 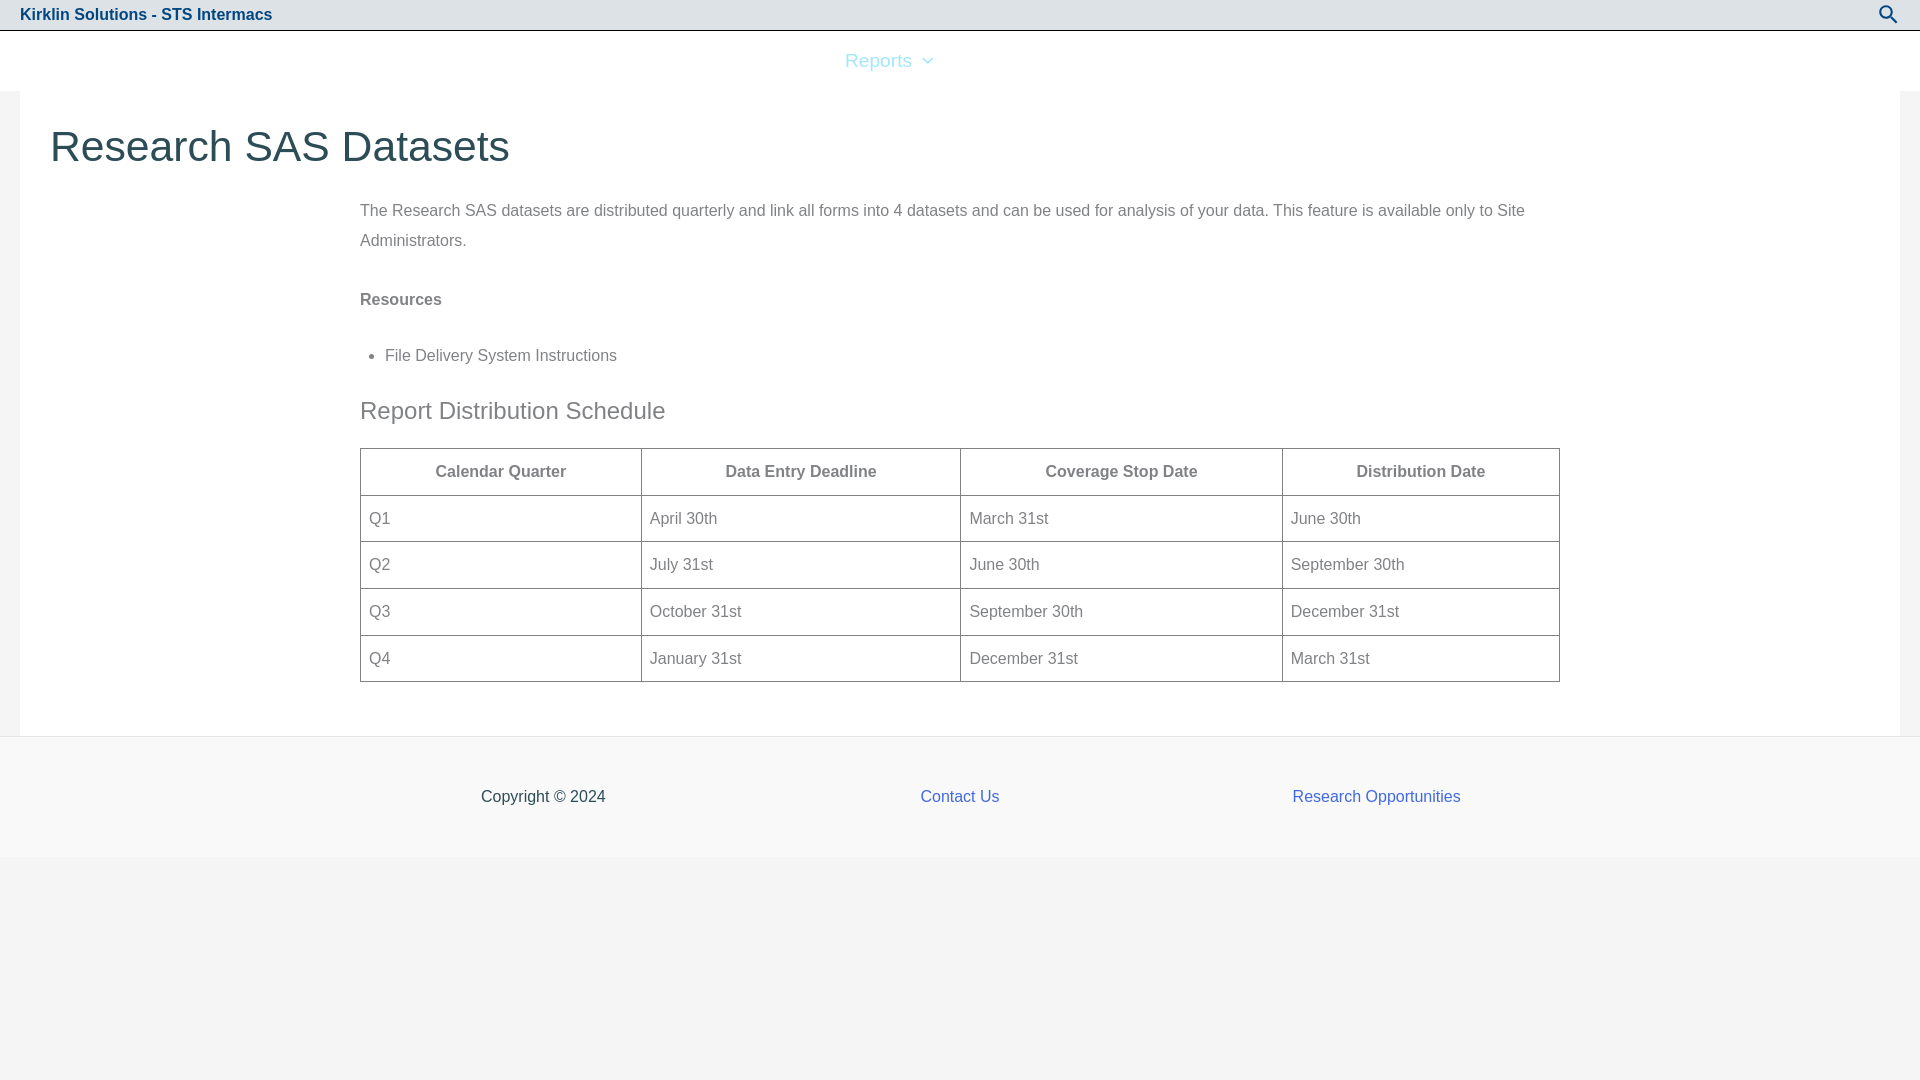 I want to click on Contact Us, so click(x=1163, y=60).